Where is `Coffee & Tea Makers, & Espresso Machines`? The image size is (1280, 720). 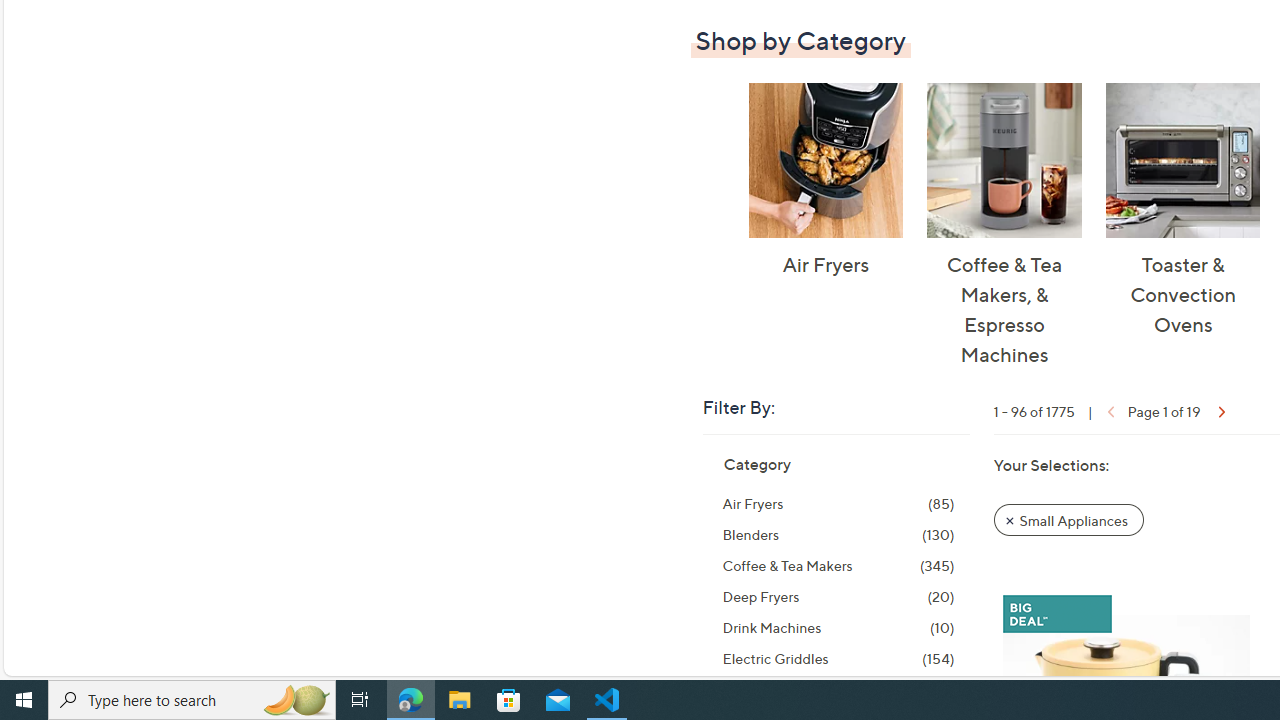
Coffee & Tea Makers, & Espresso Machines is located at coordinates (1004, 160).